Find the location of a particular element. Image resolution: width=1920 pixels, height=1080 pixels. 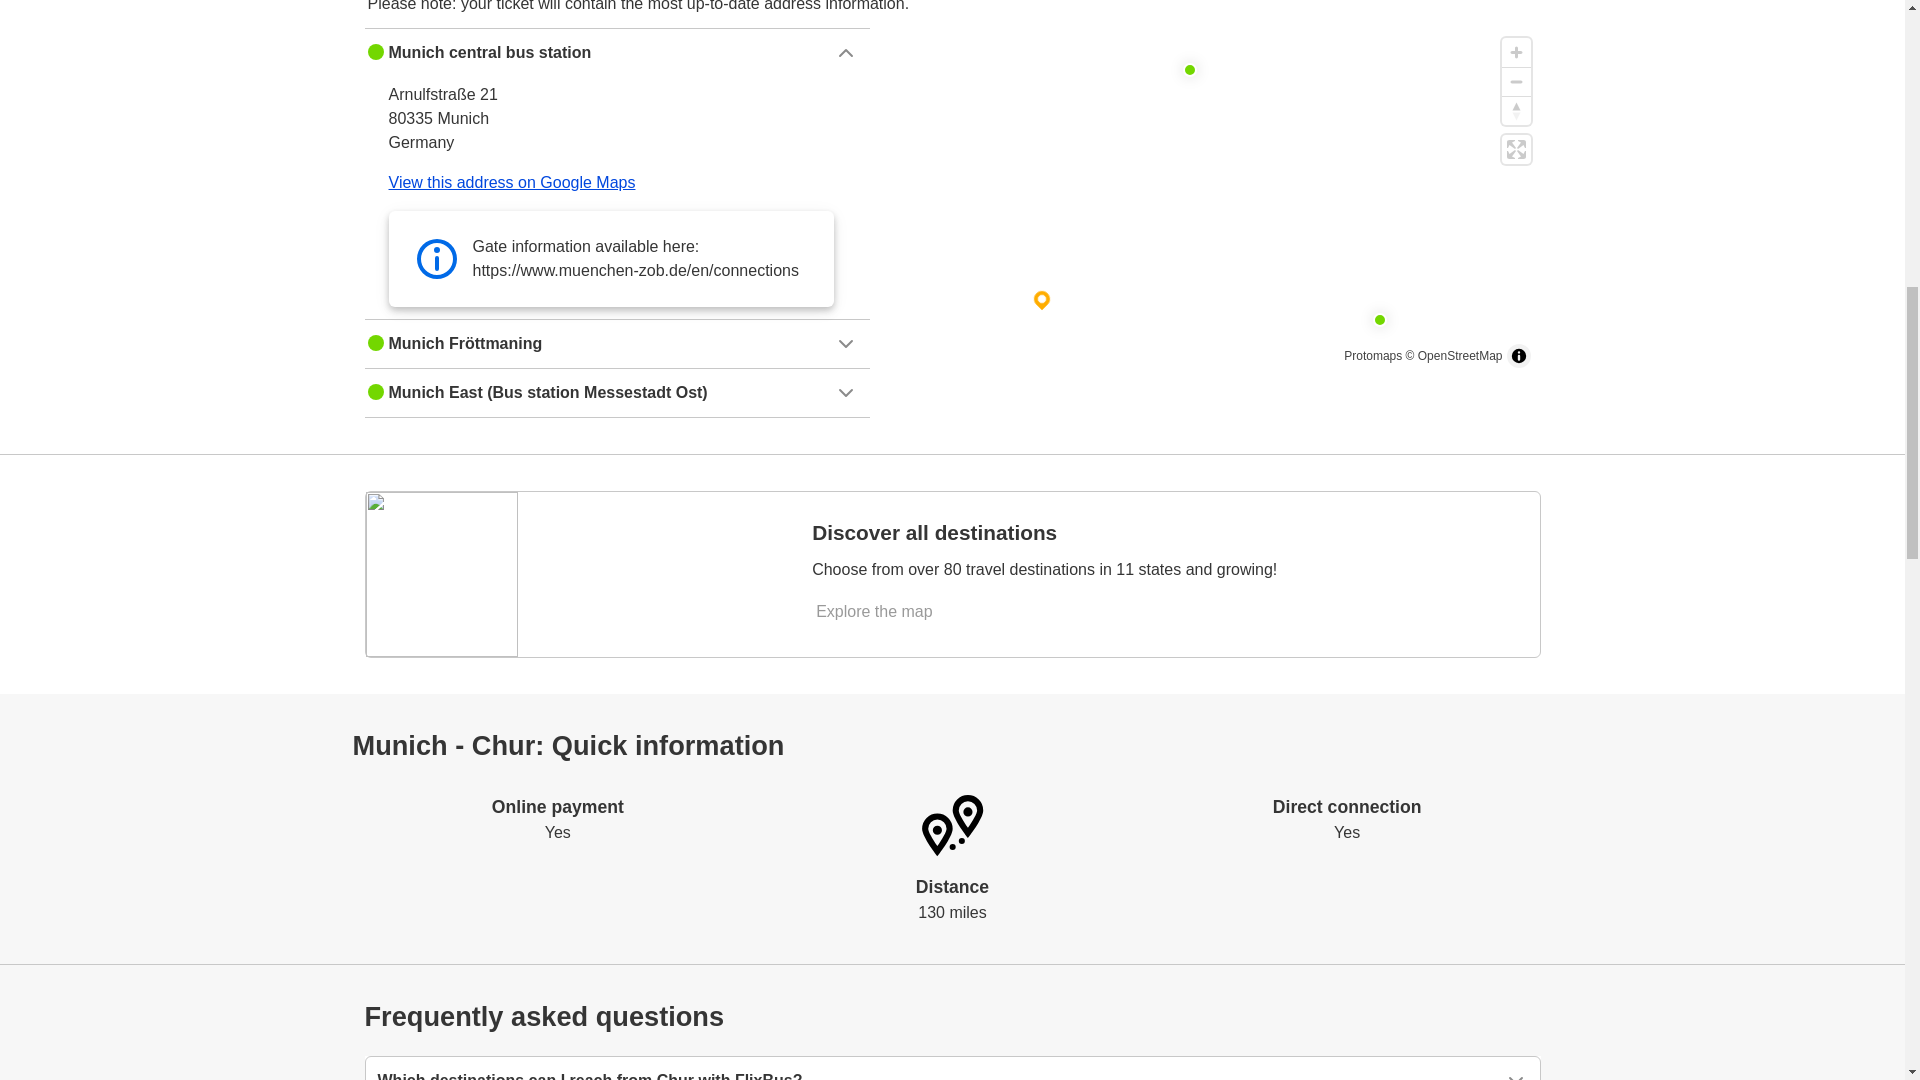

Protomaps is located at coordinates (1372, 355).